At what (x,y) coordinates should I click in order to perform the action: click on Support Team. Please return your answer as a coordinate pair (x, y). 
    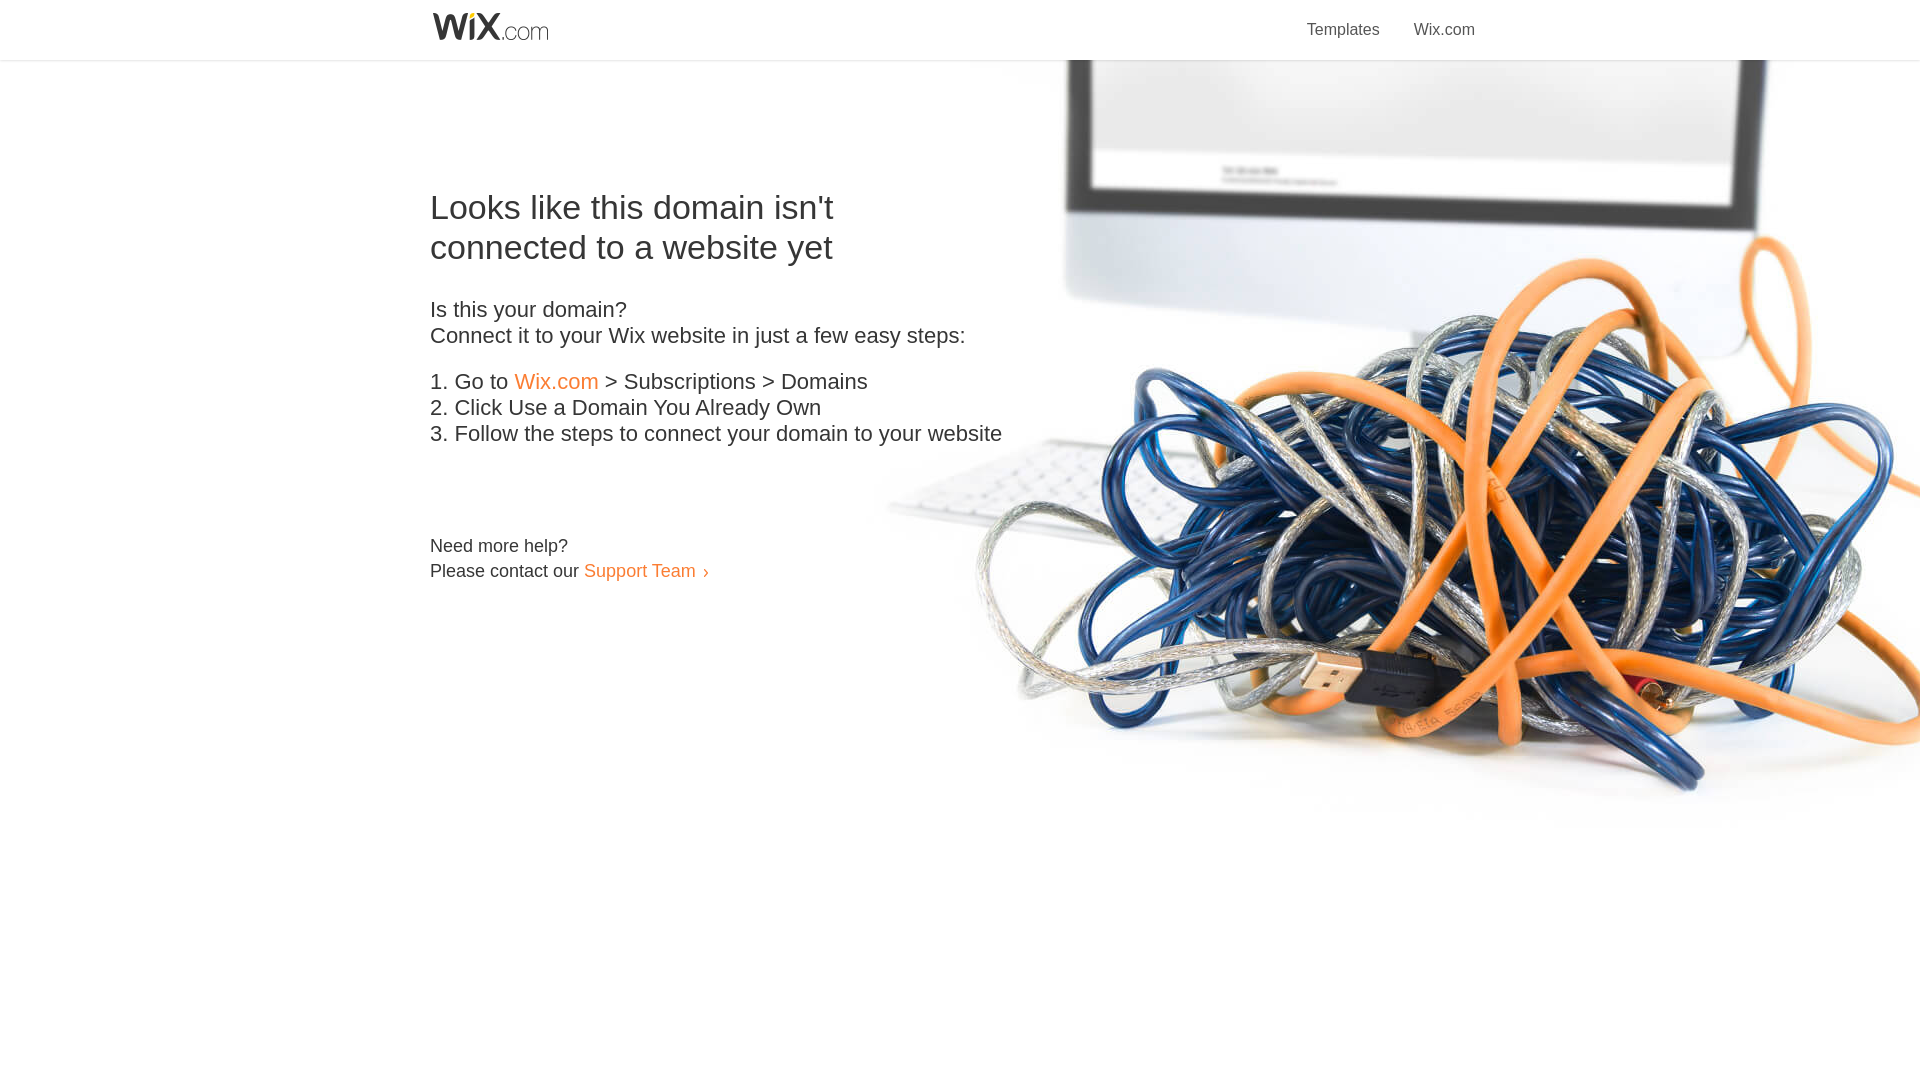
    Looking at the image, I should click on (639, 570).